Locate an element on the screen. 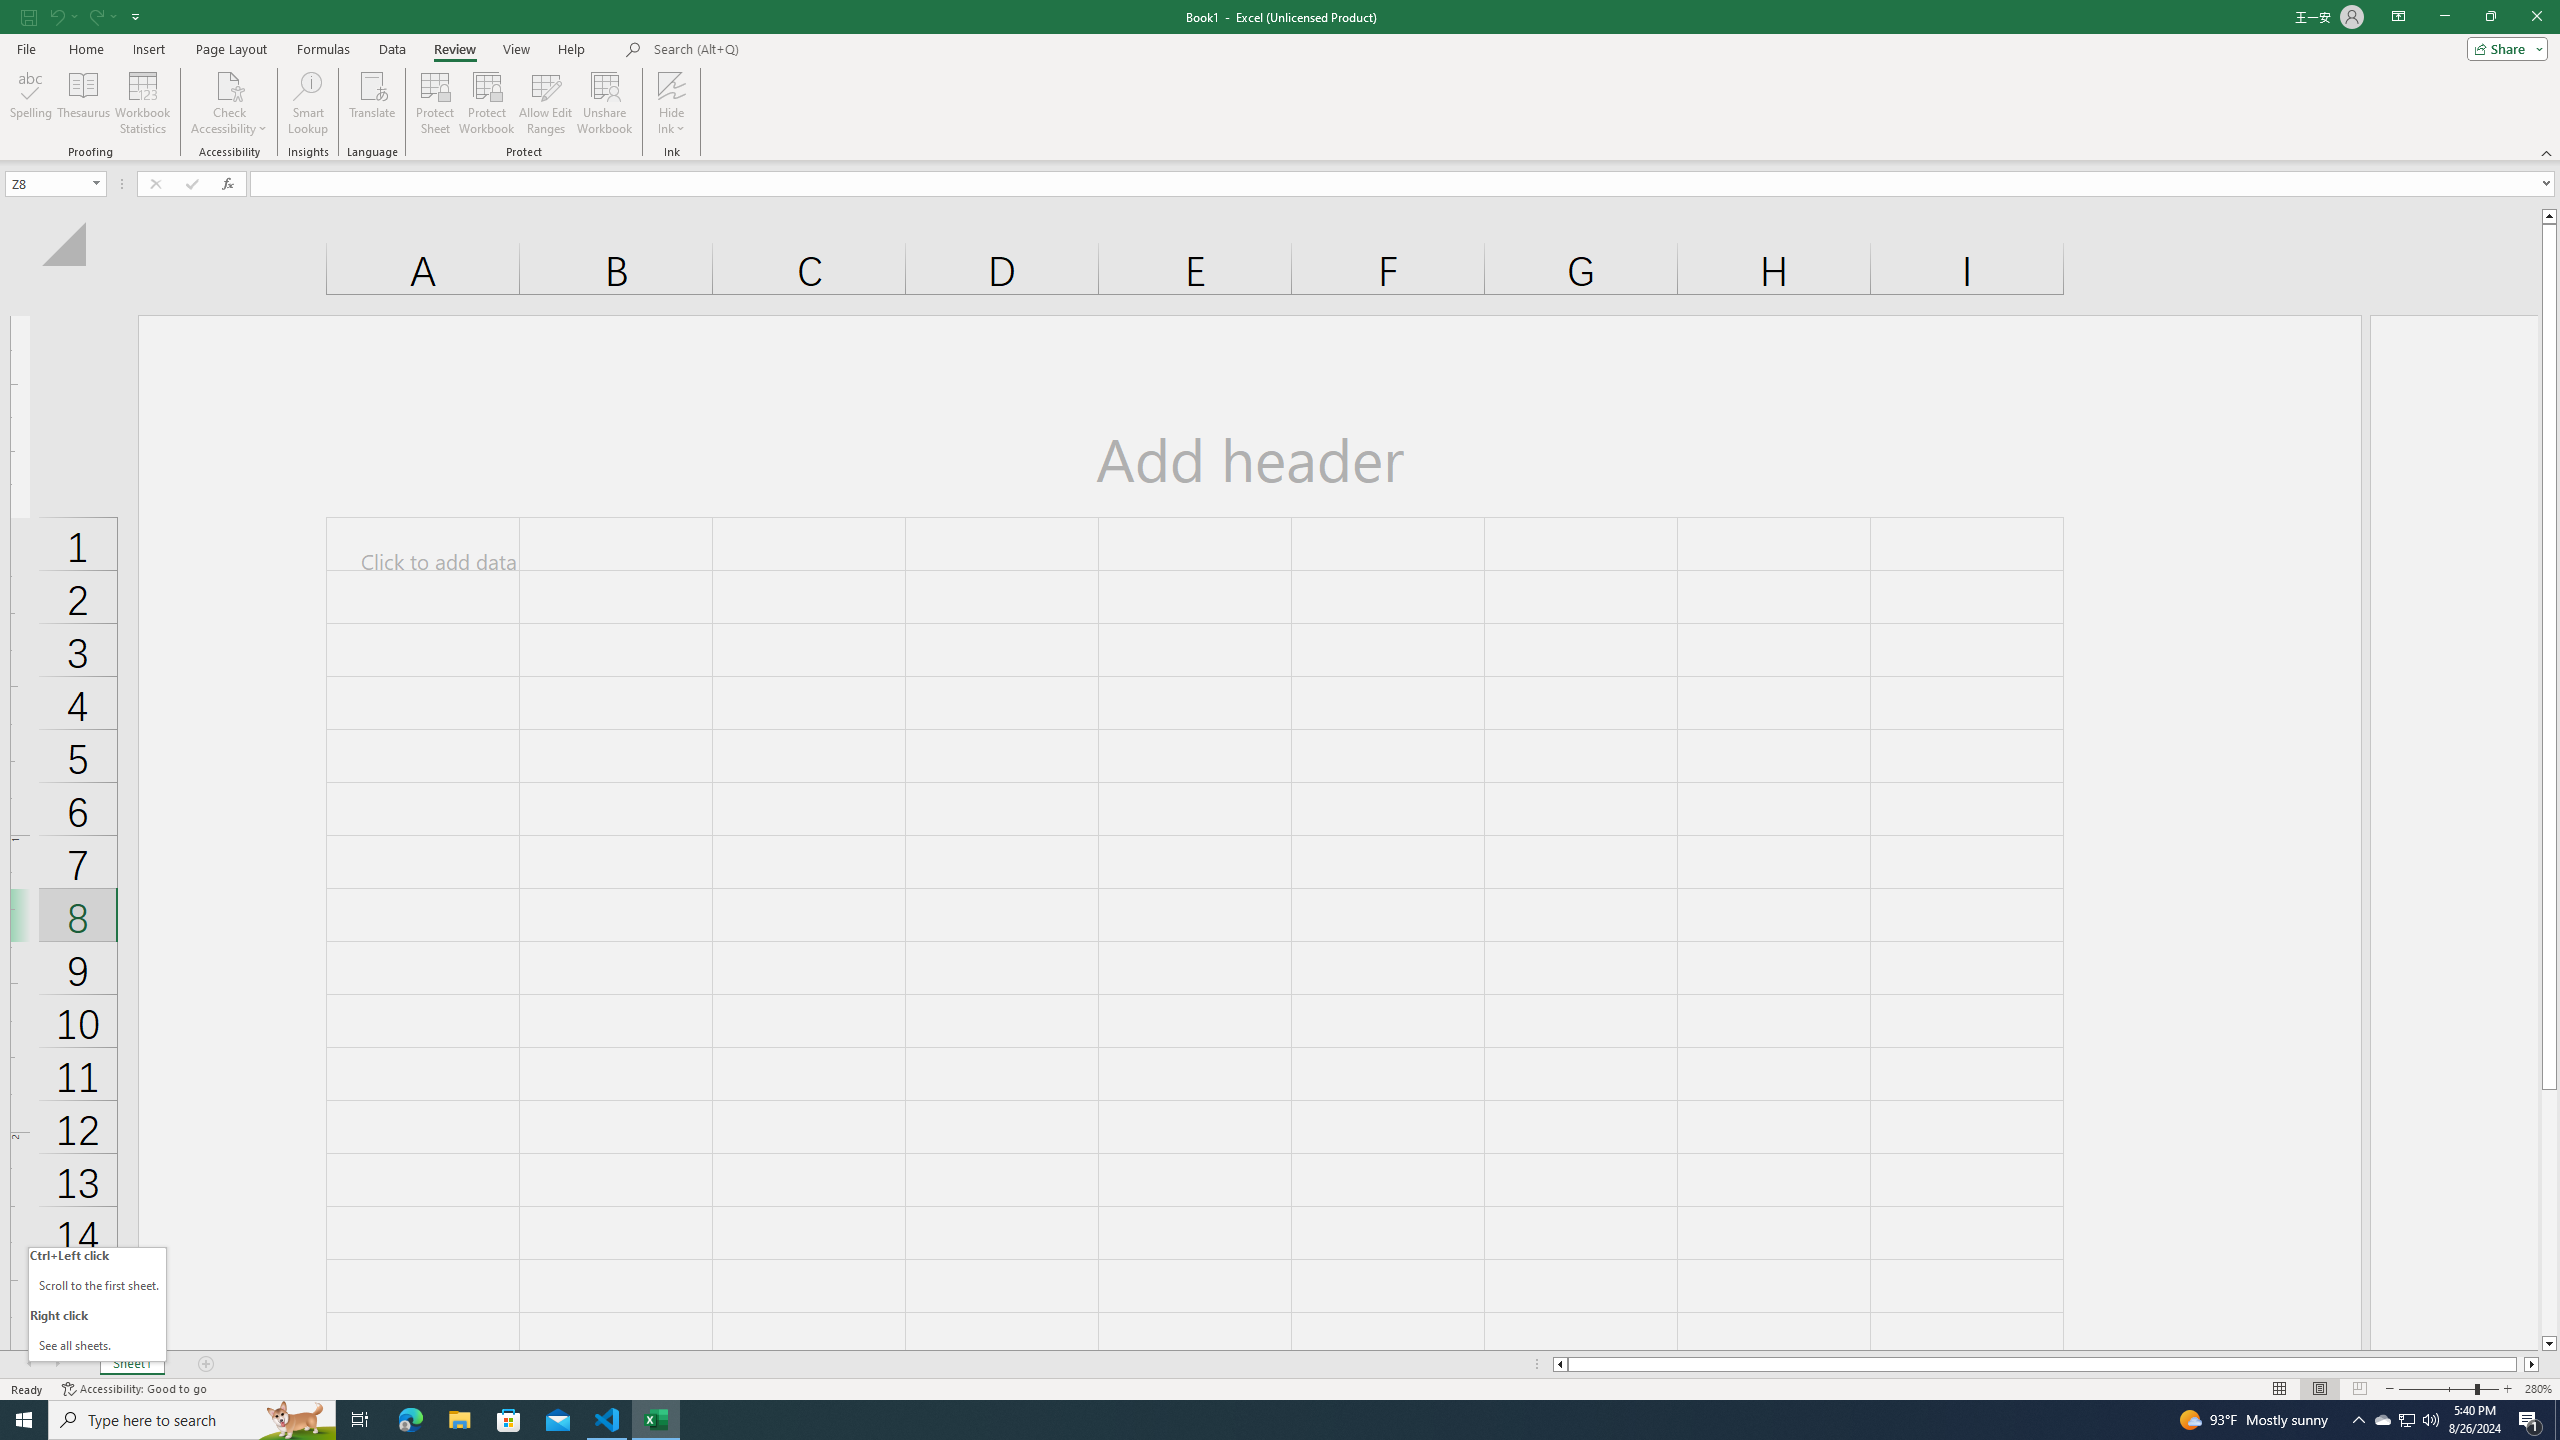 The image size is (2560, 1440). Quick Access Toolbar is located at coordinates (83, 17).